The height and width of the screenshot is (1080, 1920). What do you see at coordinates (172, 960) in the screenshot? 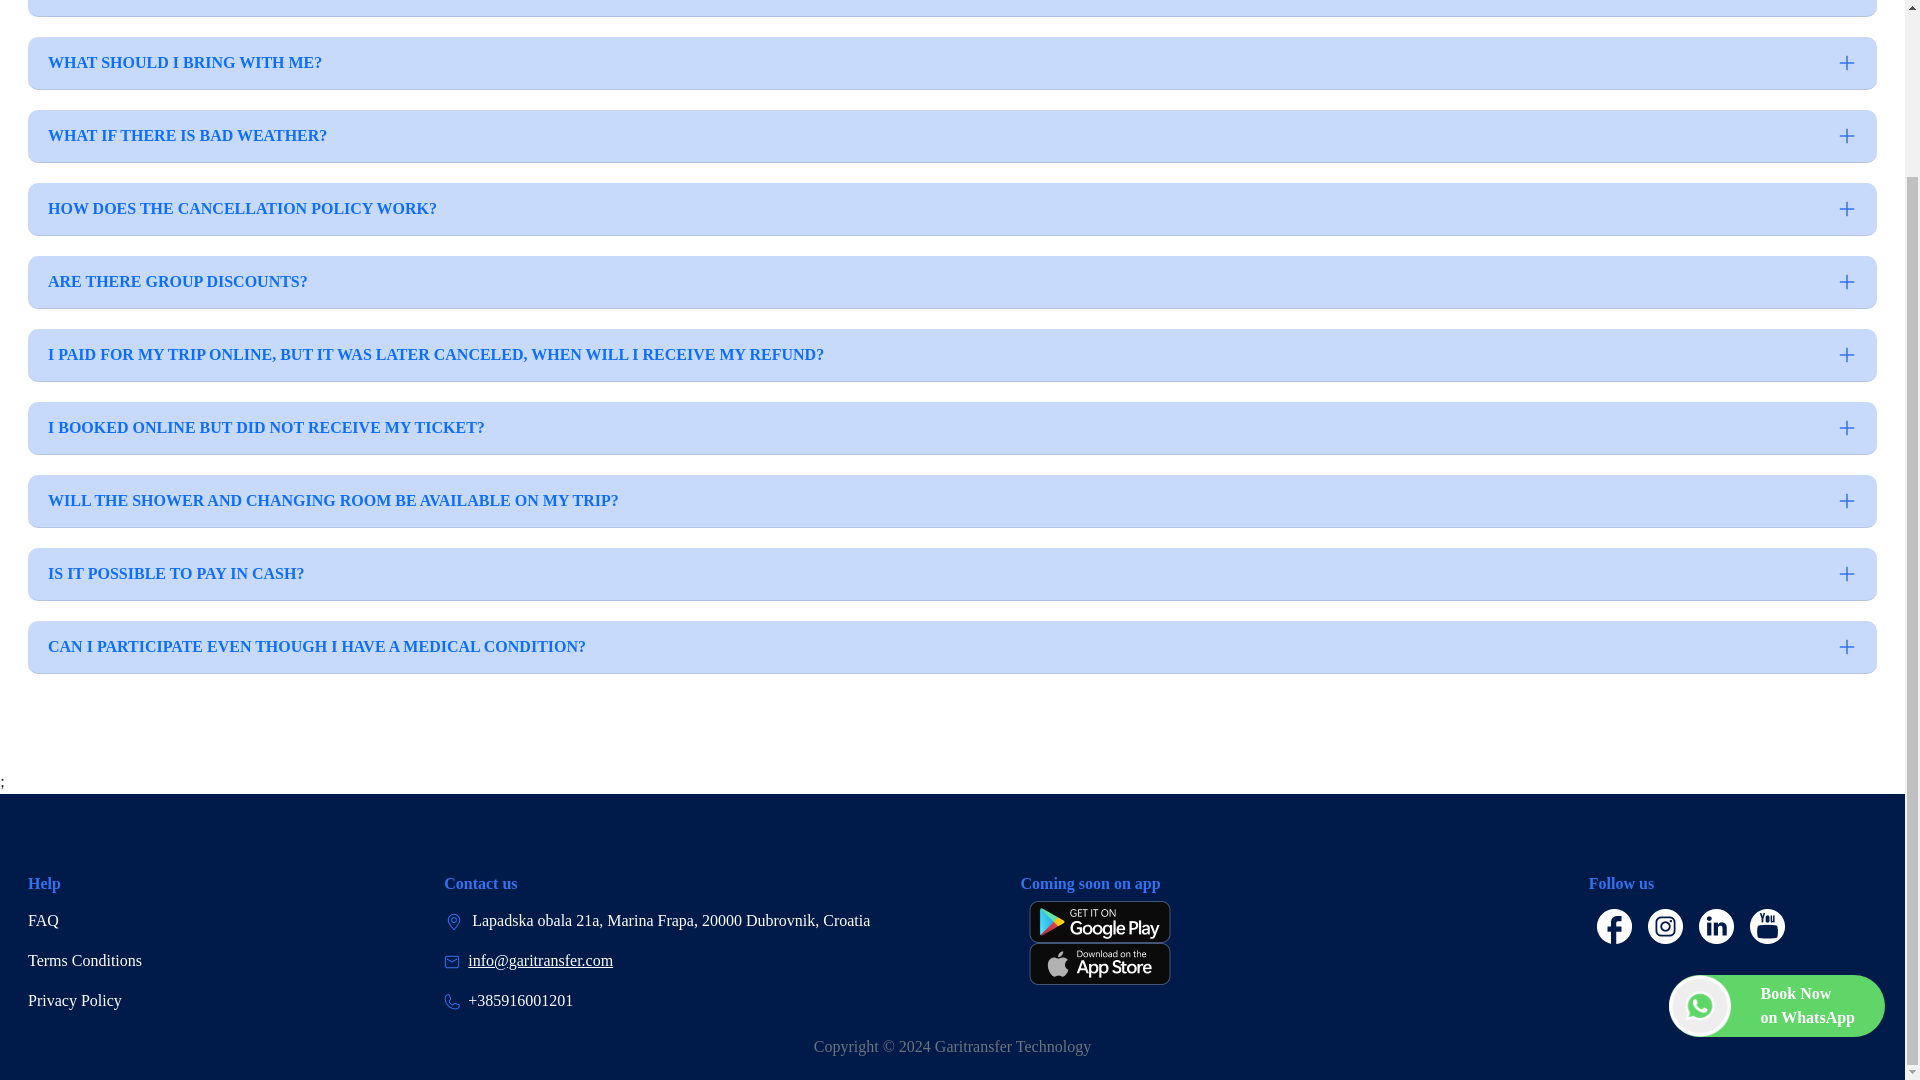
I see `WHAT IF THERE IS BAD WEATHER?` at bounding box center [172, 960].